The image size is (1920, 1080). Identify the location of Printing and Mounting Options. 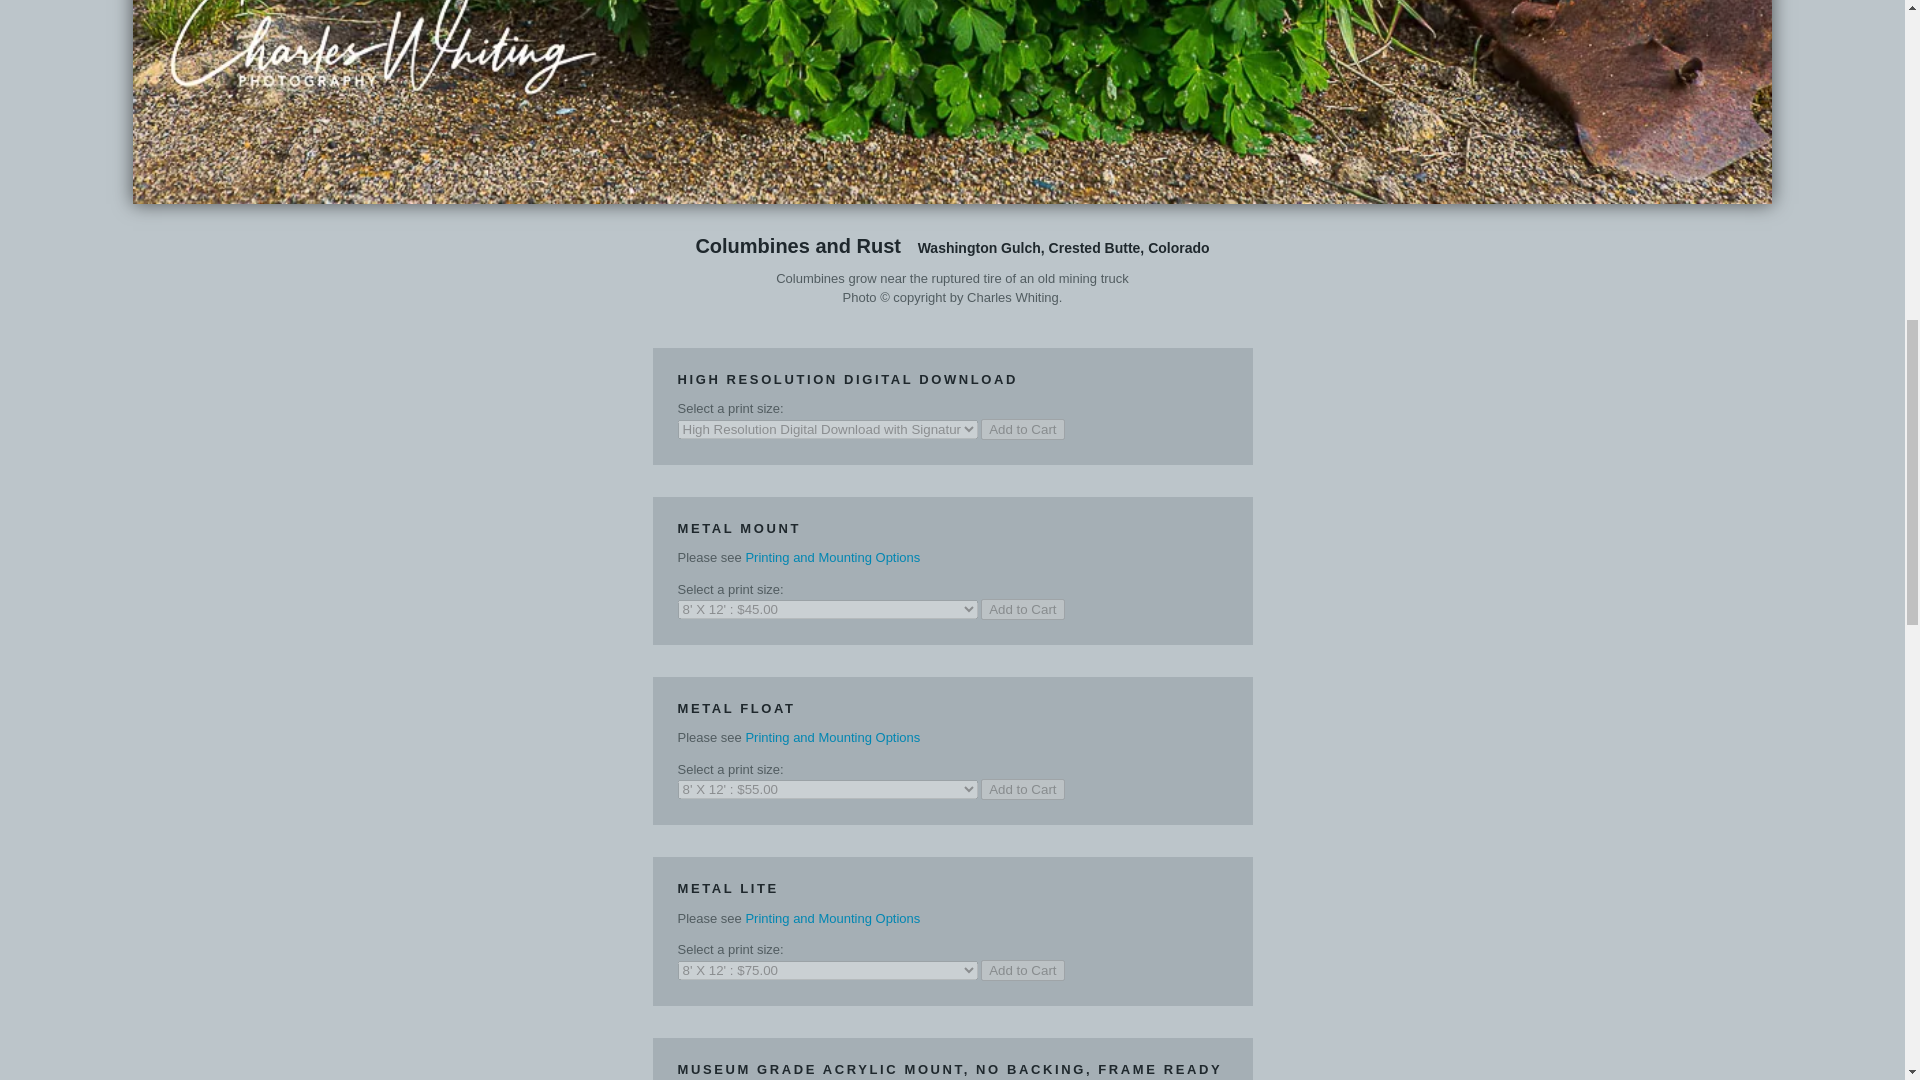
(832, 556).